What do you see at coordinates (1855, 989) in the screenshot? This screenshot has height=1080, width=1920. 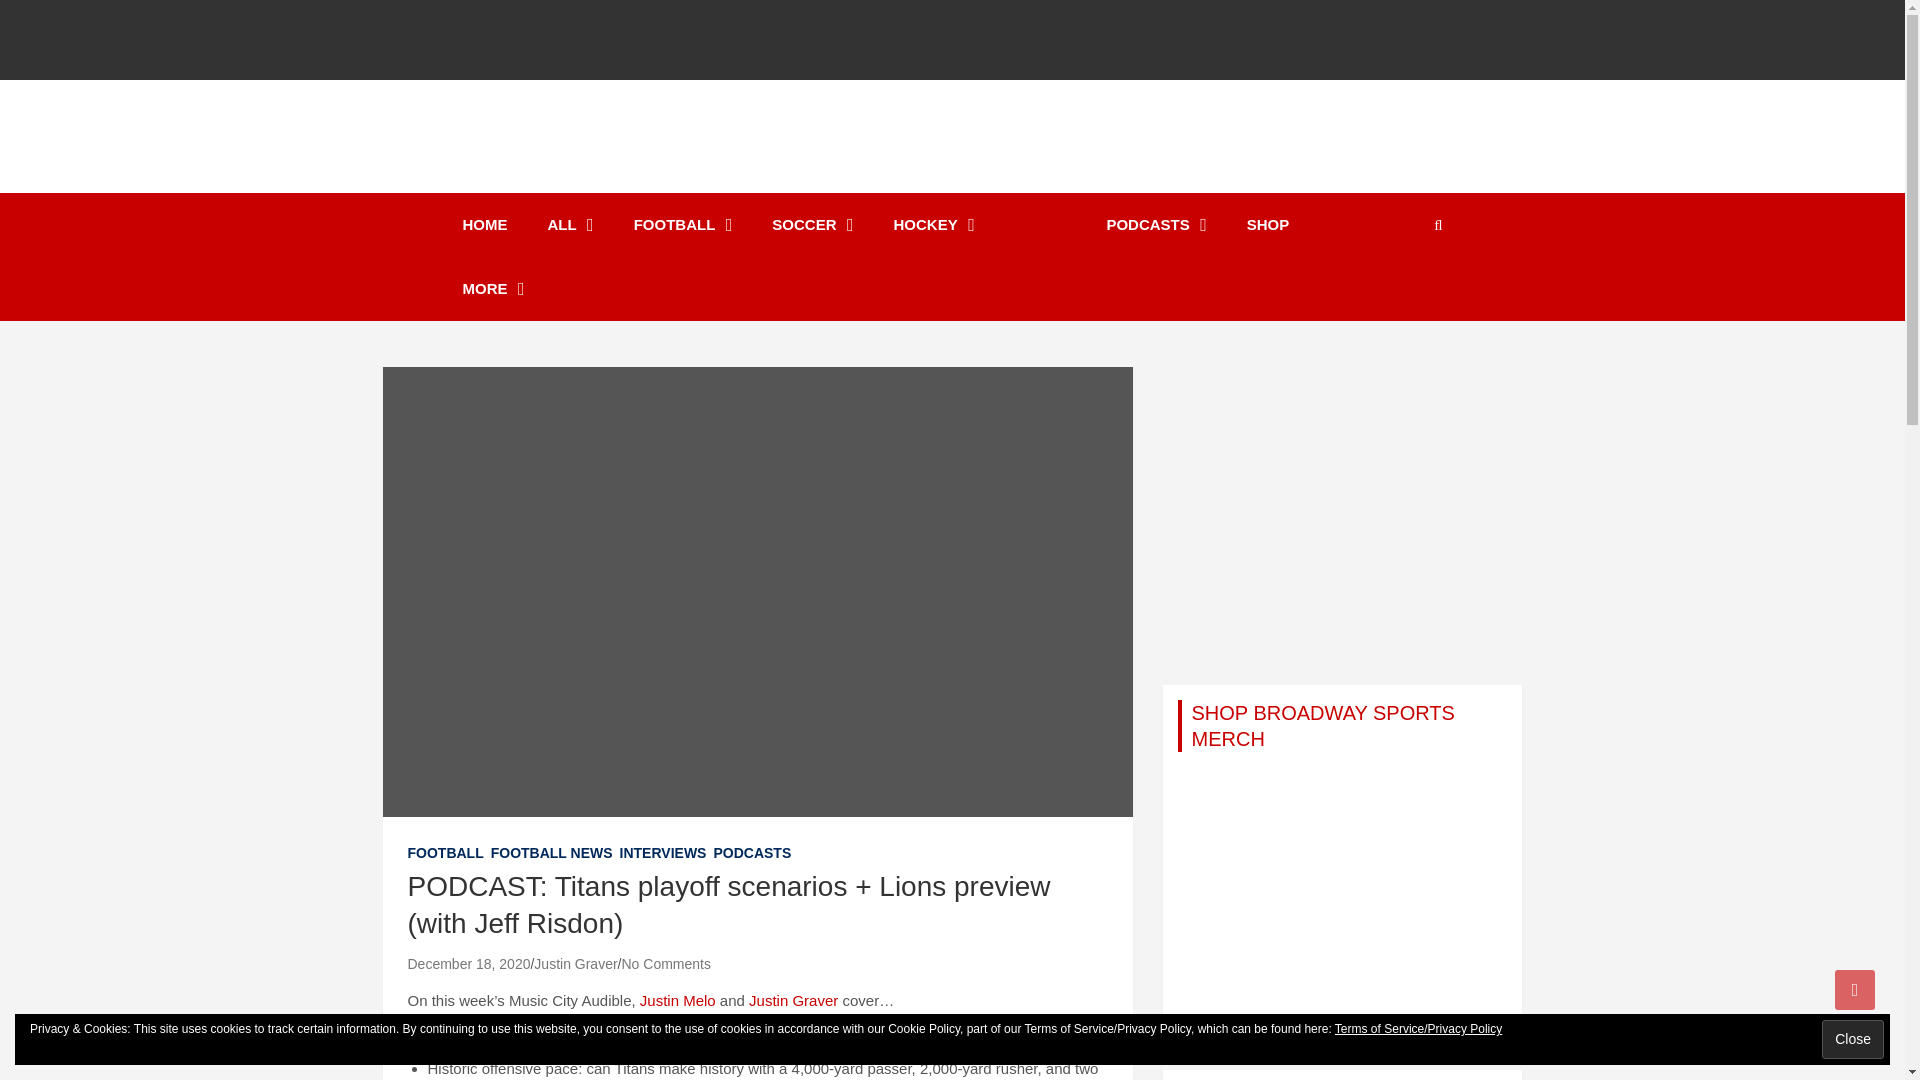 I see `Go to Top` at bounding box center [1855, 989].